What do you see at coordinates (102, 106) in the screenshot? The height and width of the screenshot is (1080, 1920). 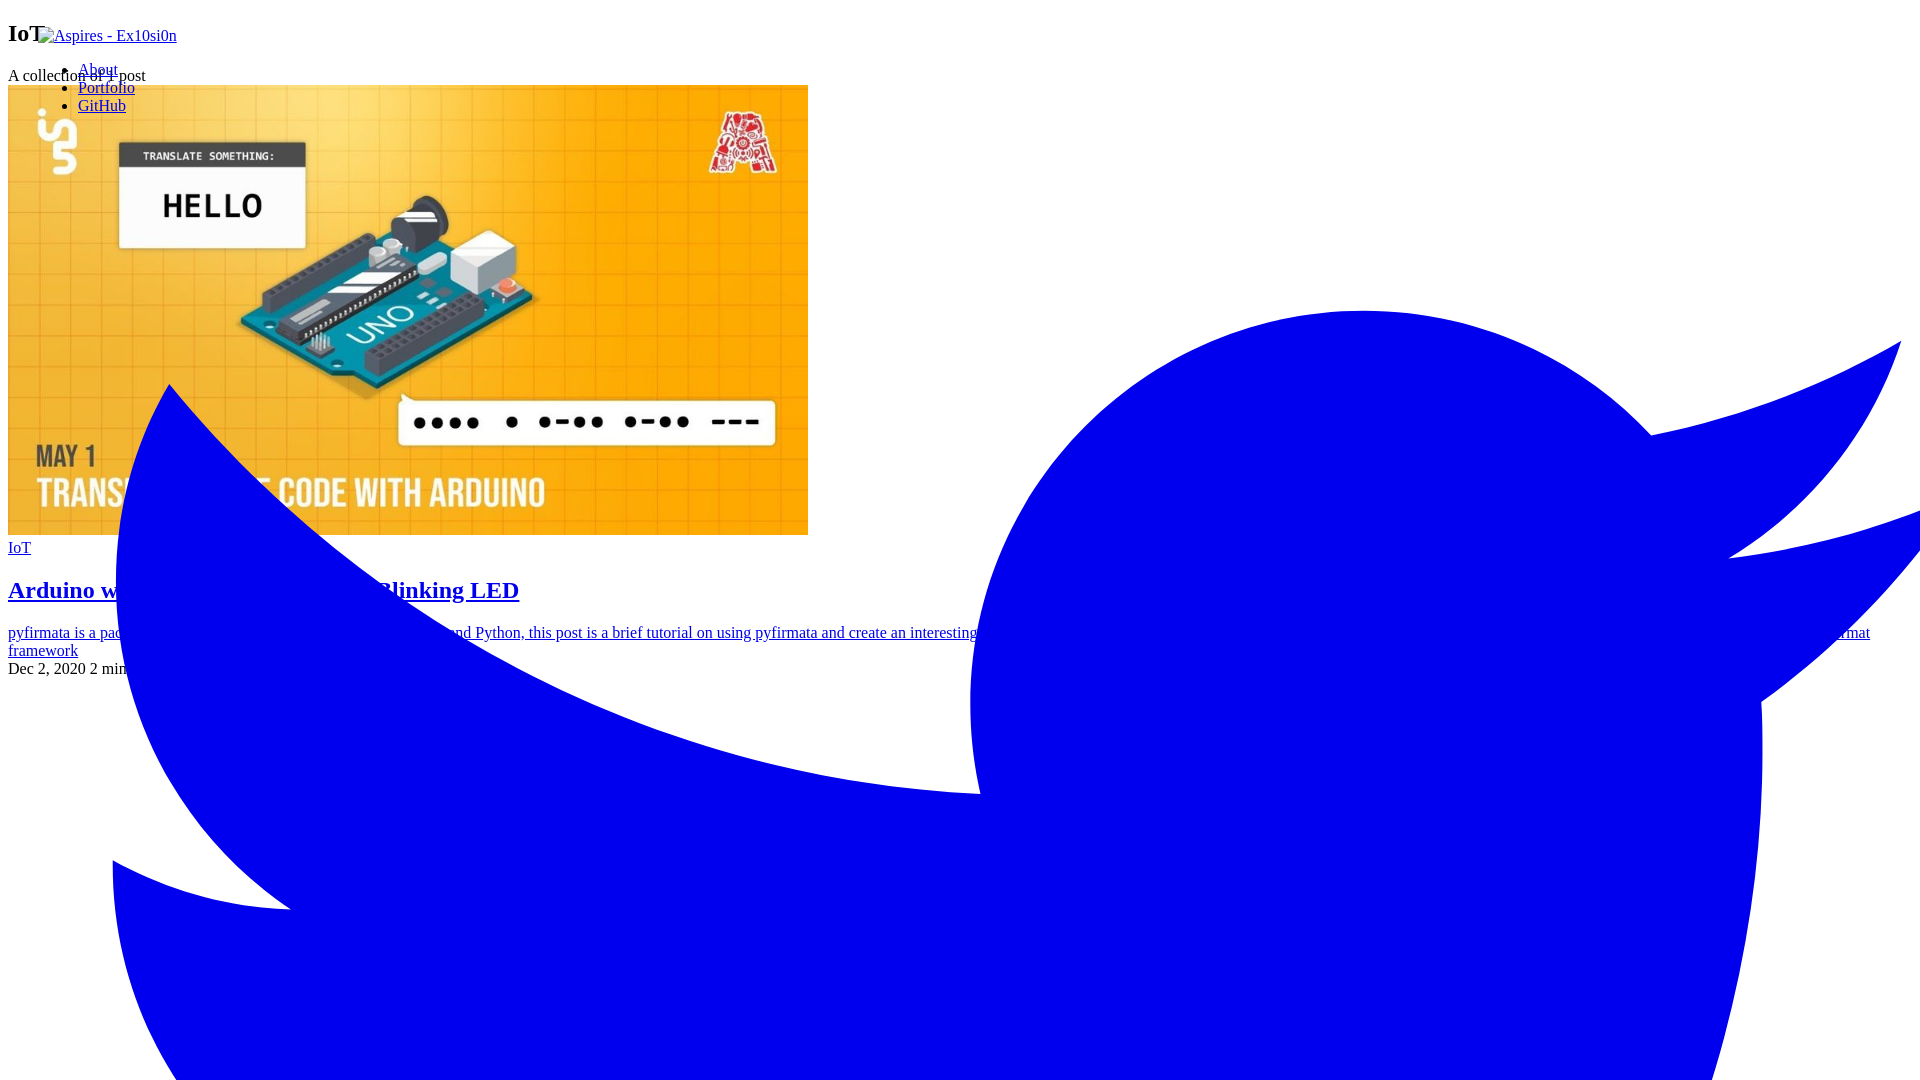 I see `GitHub` at bounding box center [102, 106].